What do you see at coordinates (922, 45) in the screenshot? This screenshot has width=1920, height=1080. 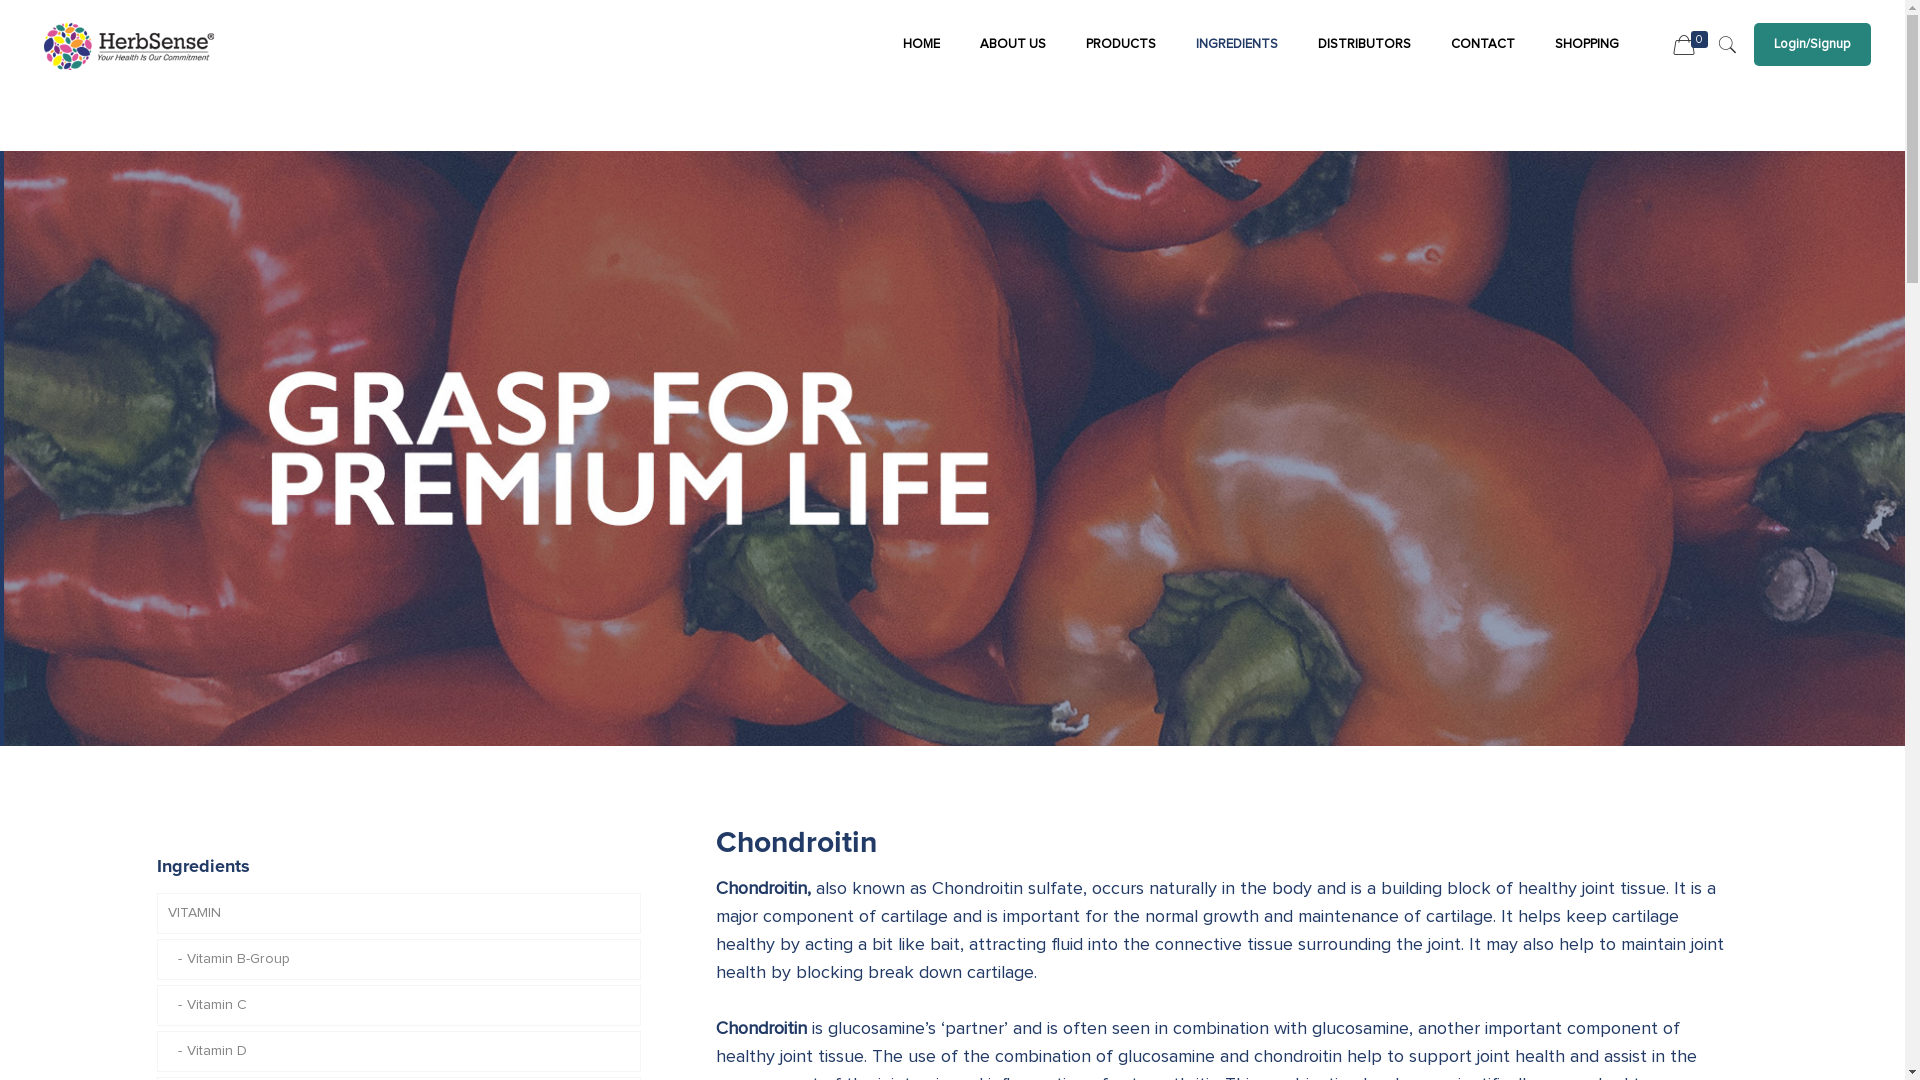 I see `HOME` at bounding box center [922, 45].